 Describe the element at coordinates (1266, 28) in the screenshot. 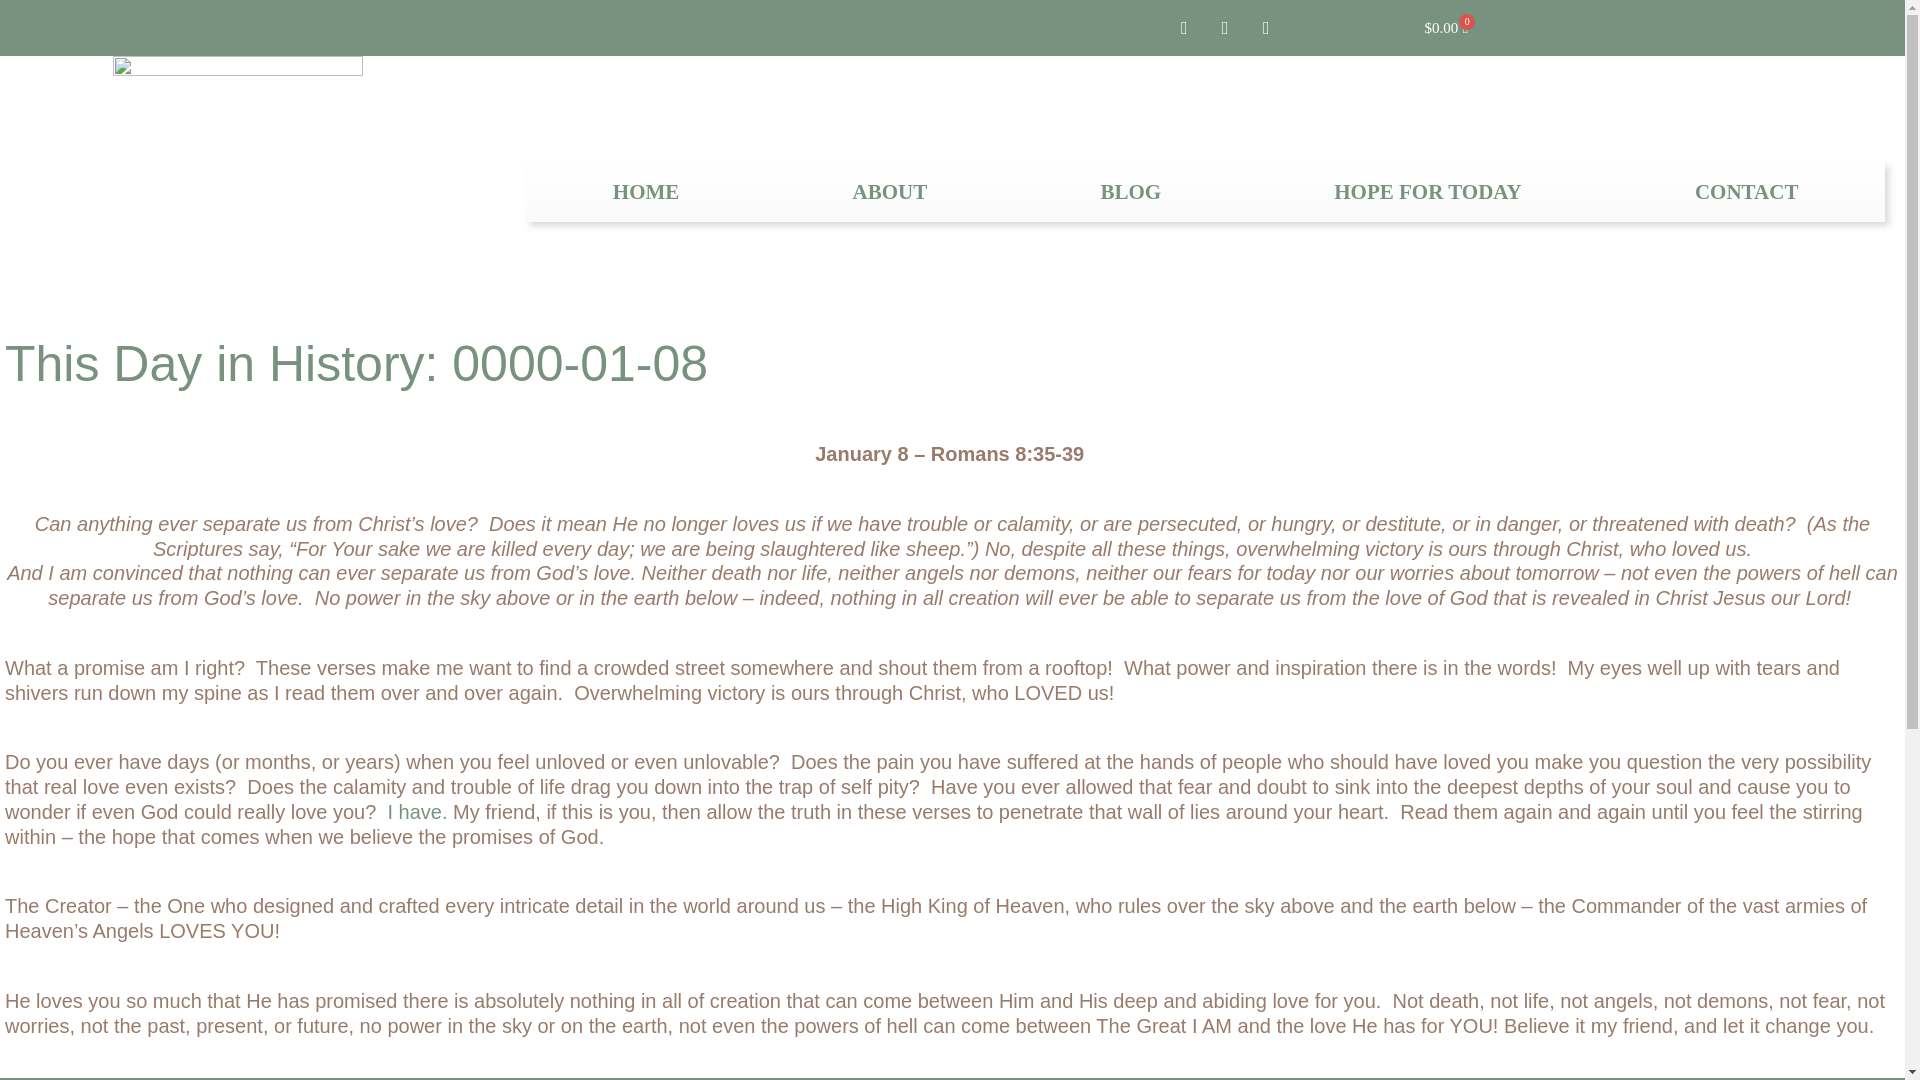

I see `Instagram` at that location.